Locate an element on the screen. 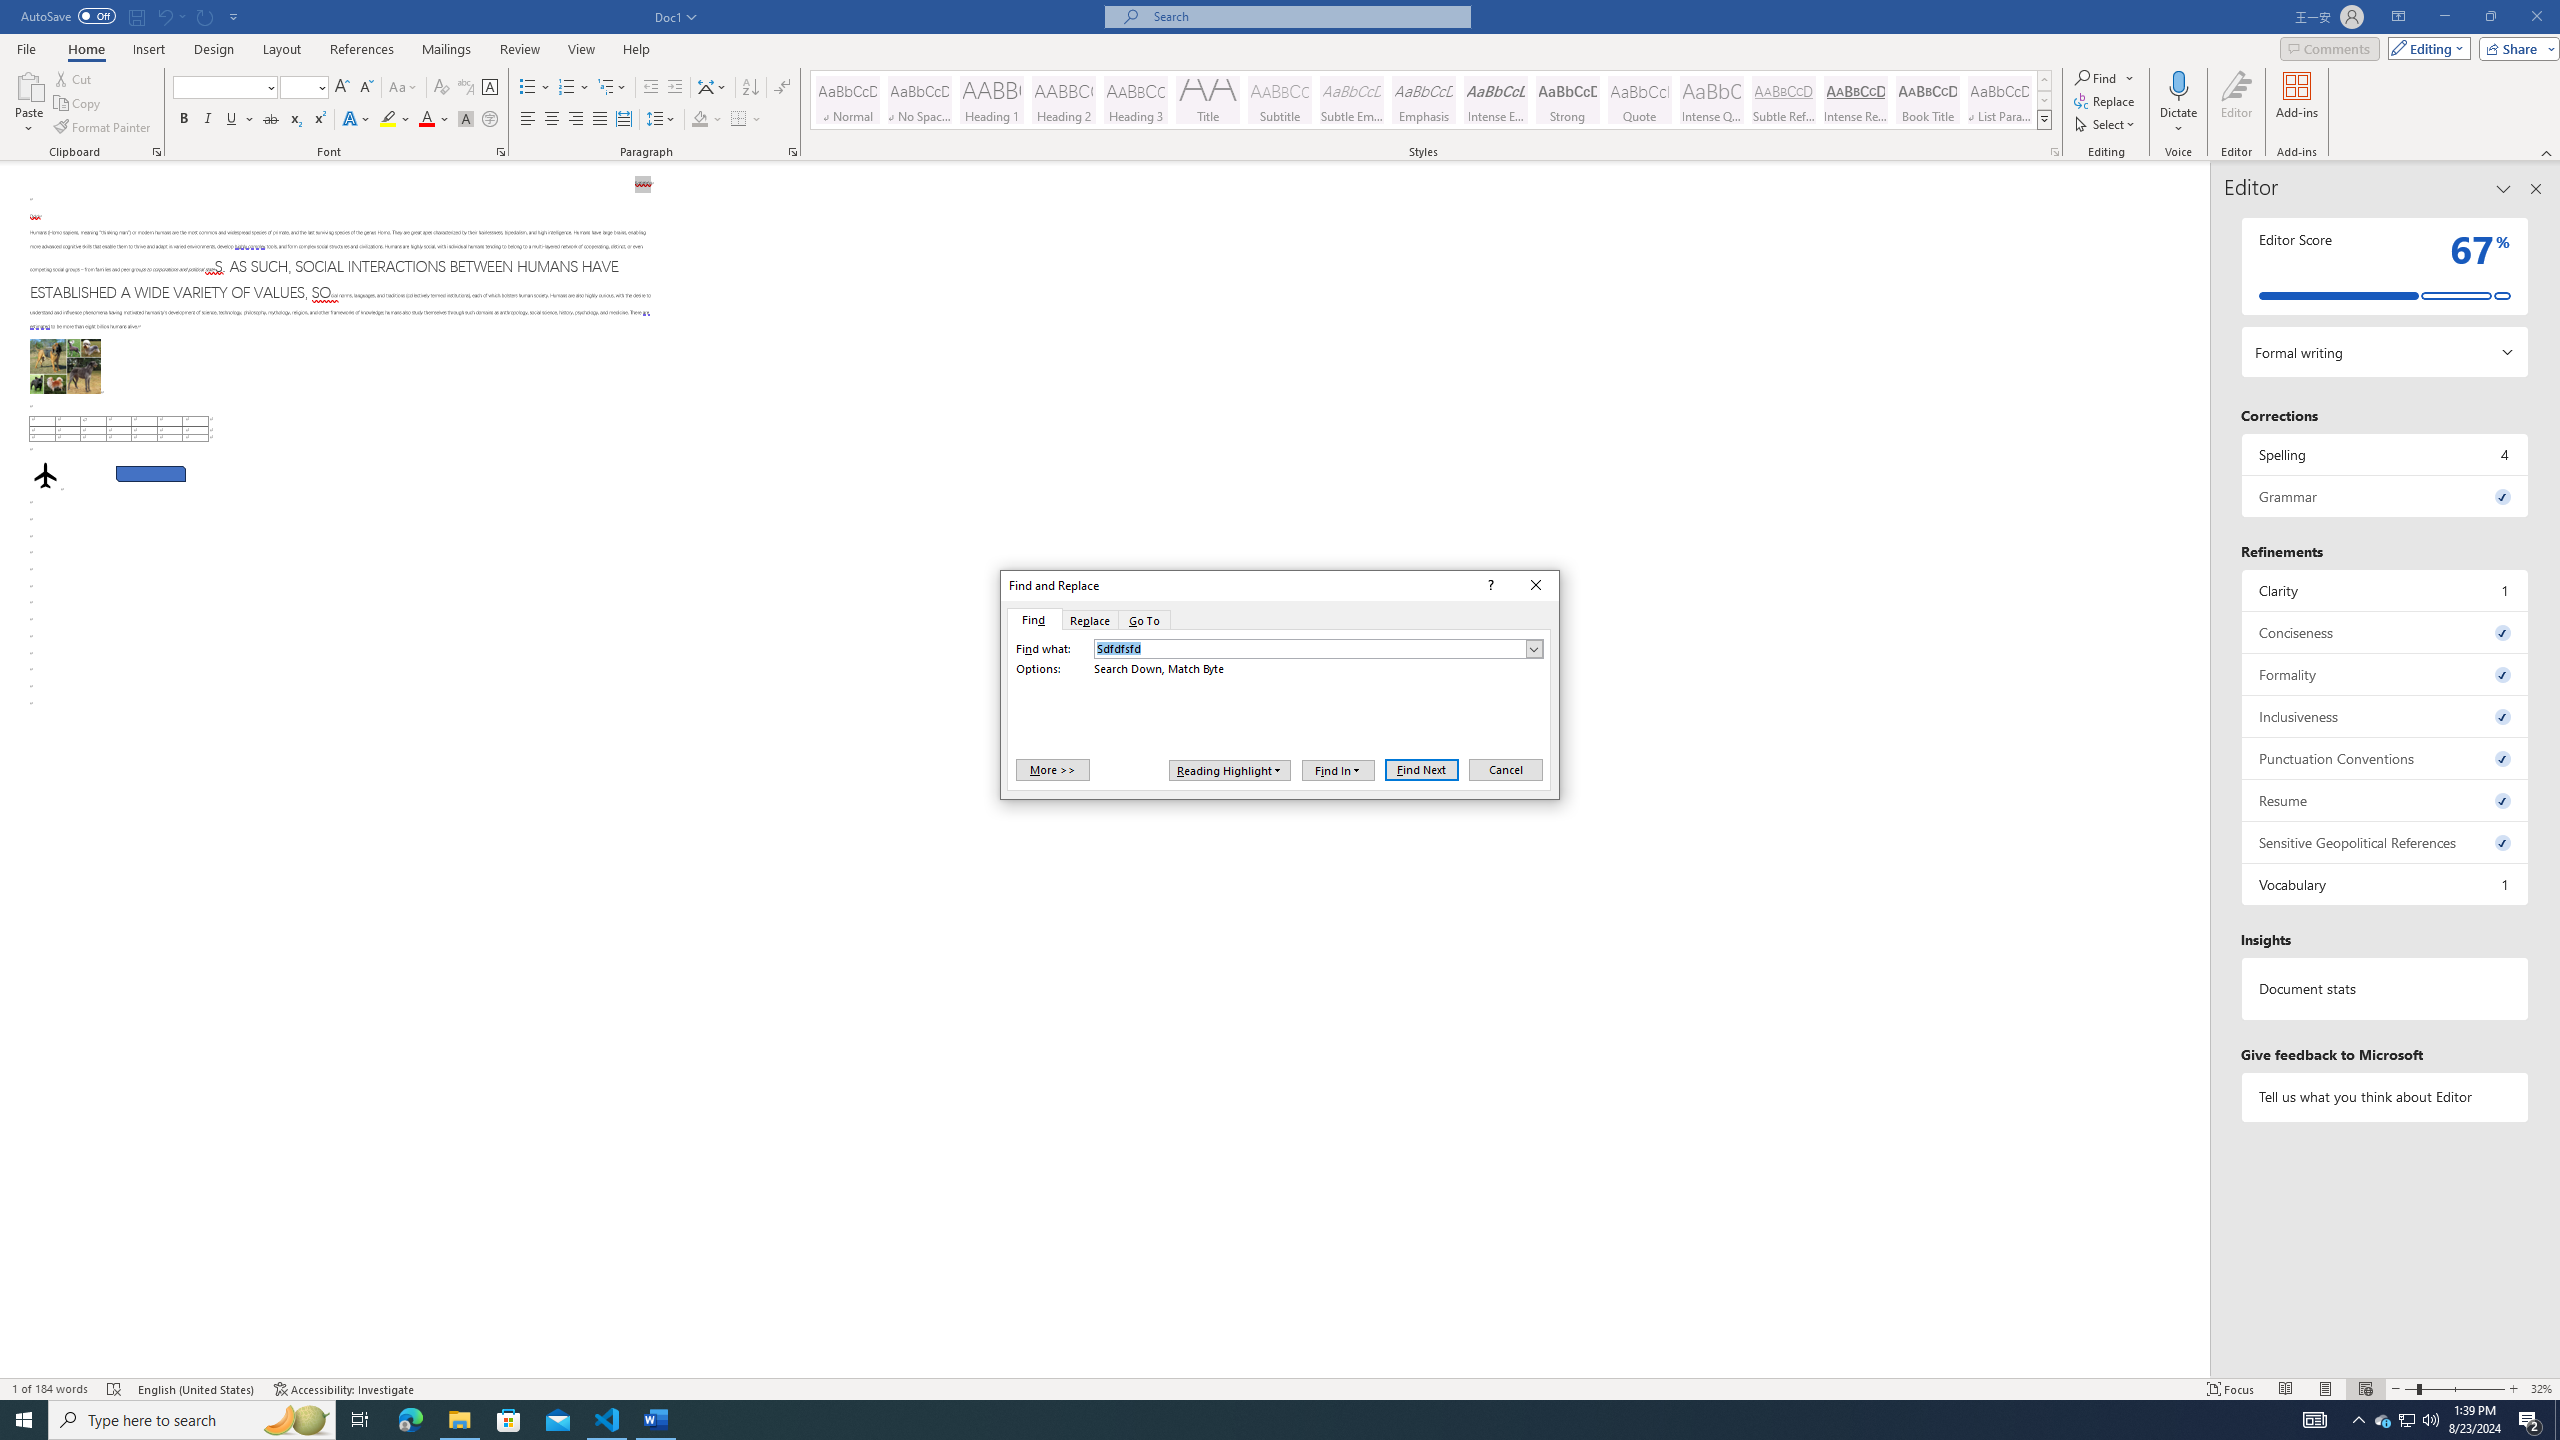  Repeat Paragraph Alignment is located at coordinates (206, 16).